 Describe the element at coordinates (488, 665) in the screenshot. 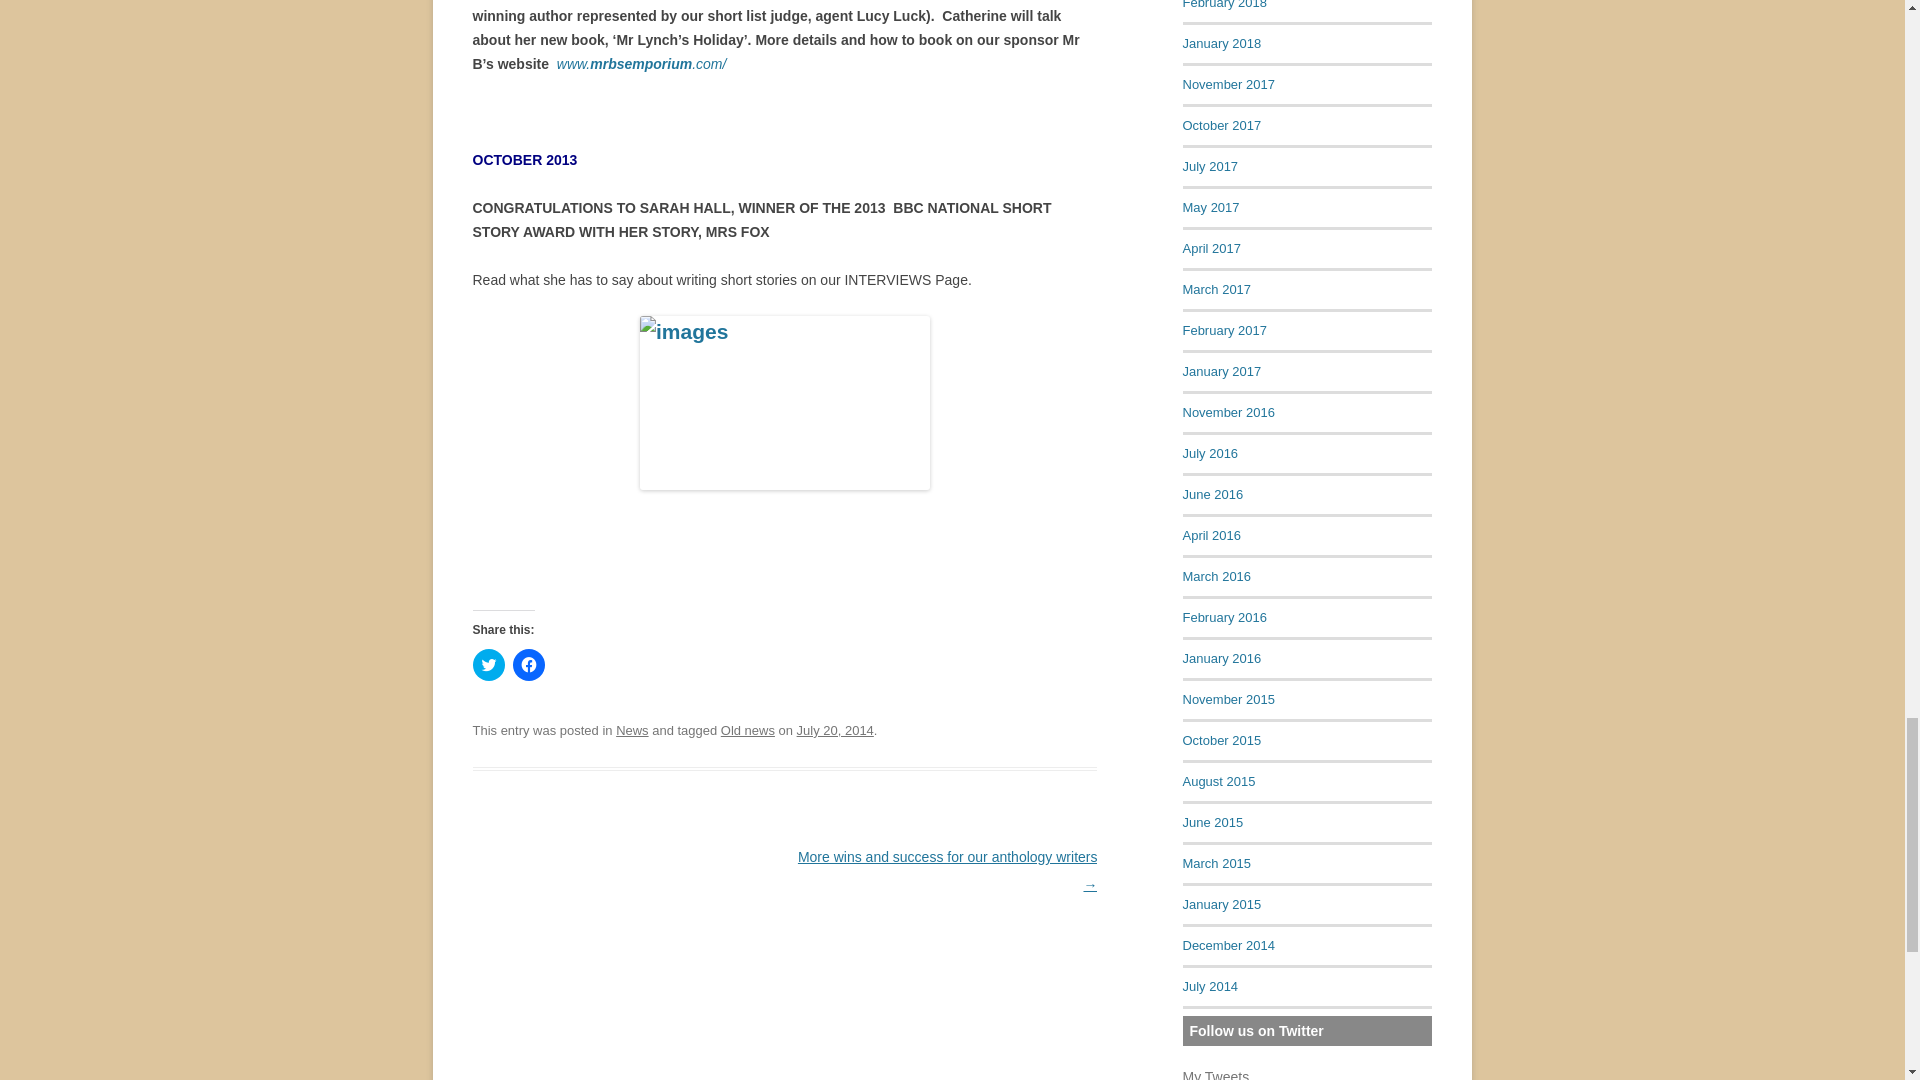

I see `Click to share on Twitter` at that location.